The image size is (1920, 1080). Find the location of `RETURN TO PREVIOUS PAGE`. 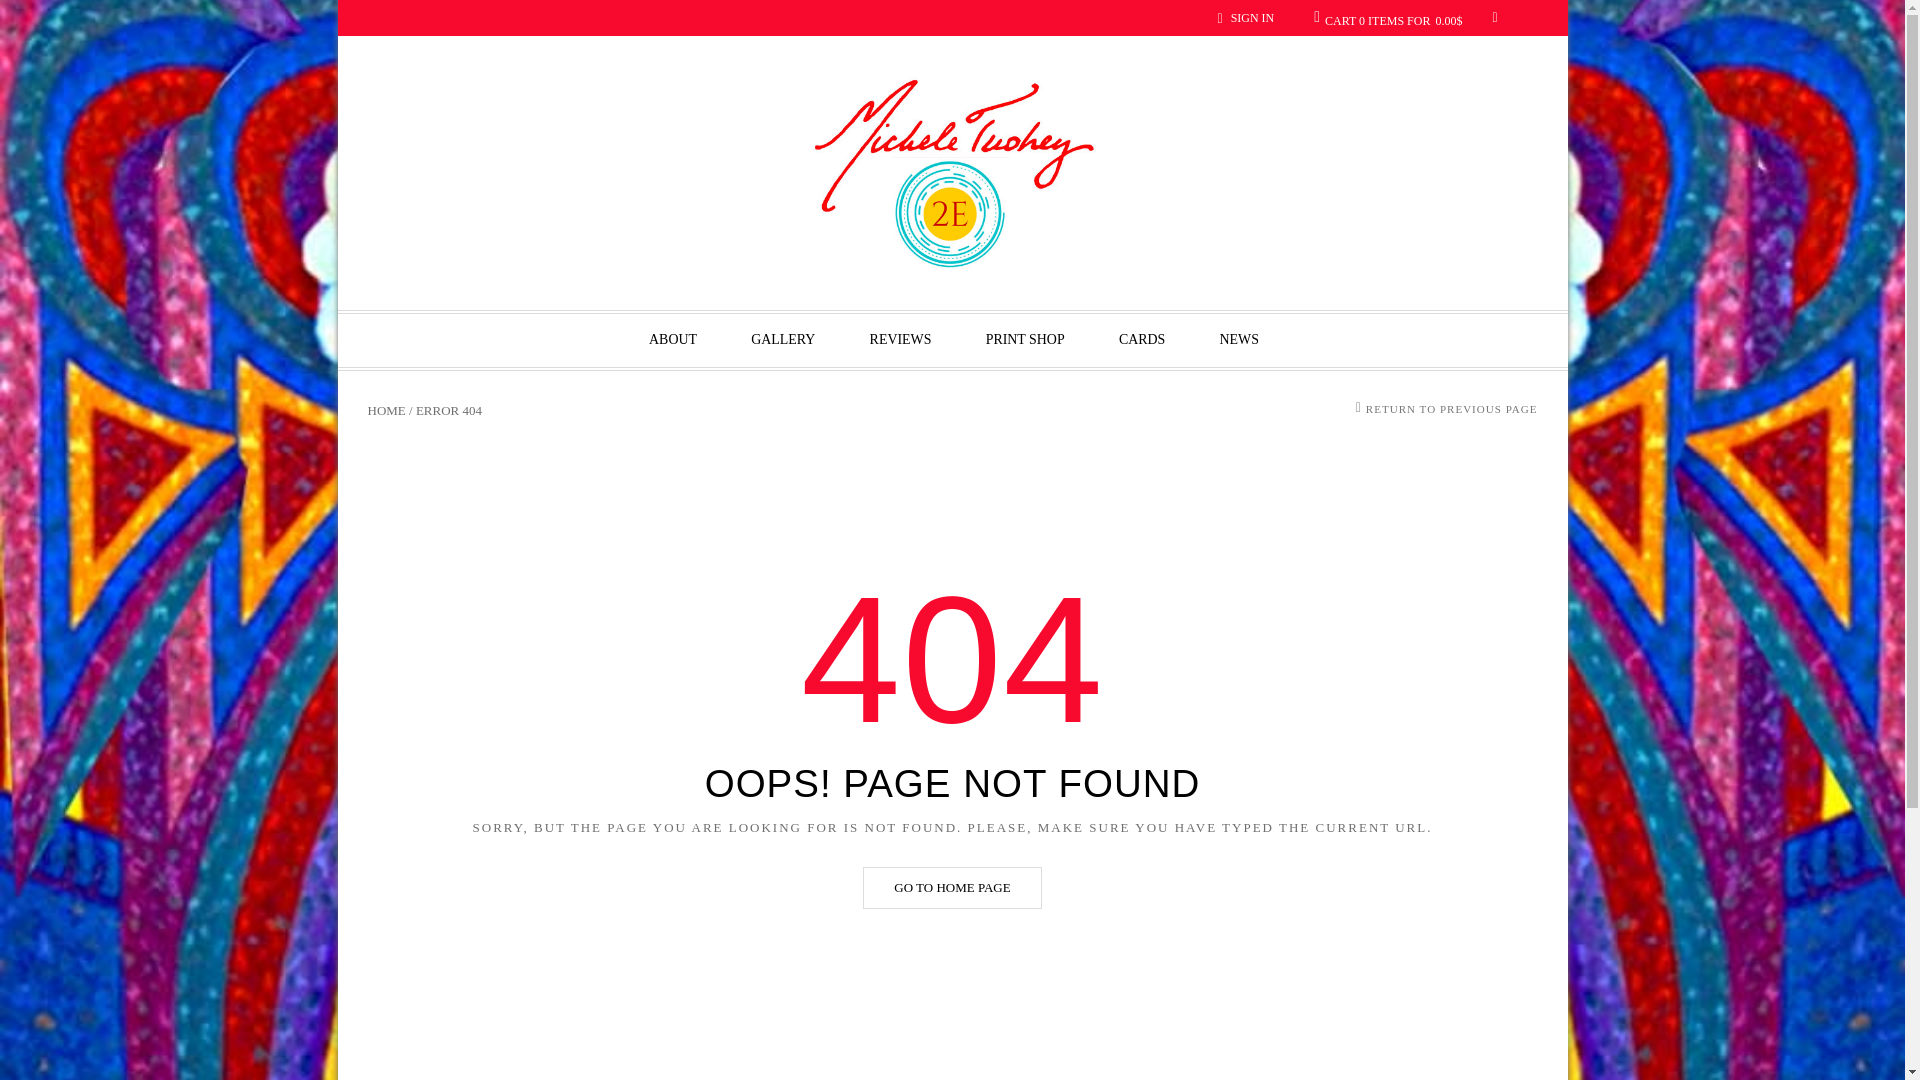

RETURN TO PREVIOUS PAGE is located at coordinates (1451, 408).